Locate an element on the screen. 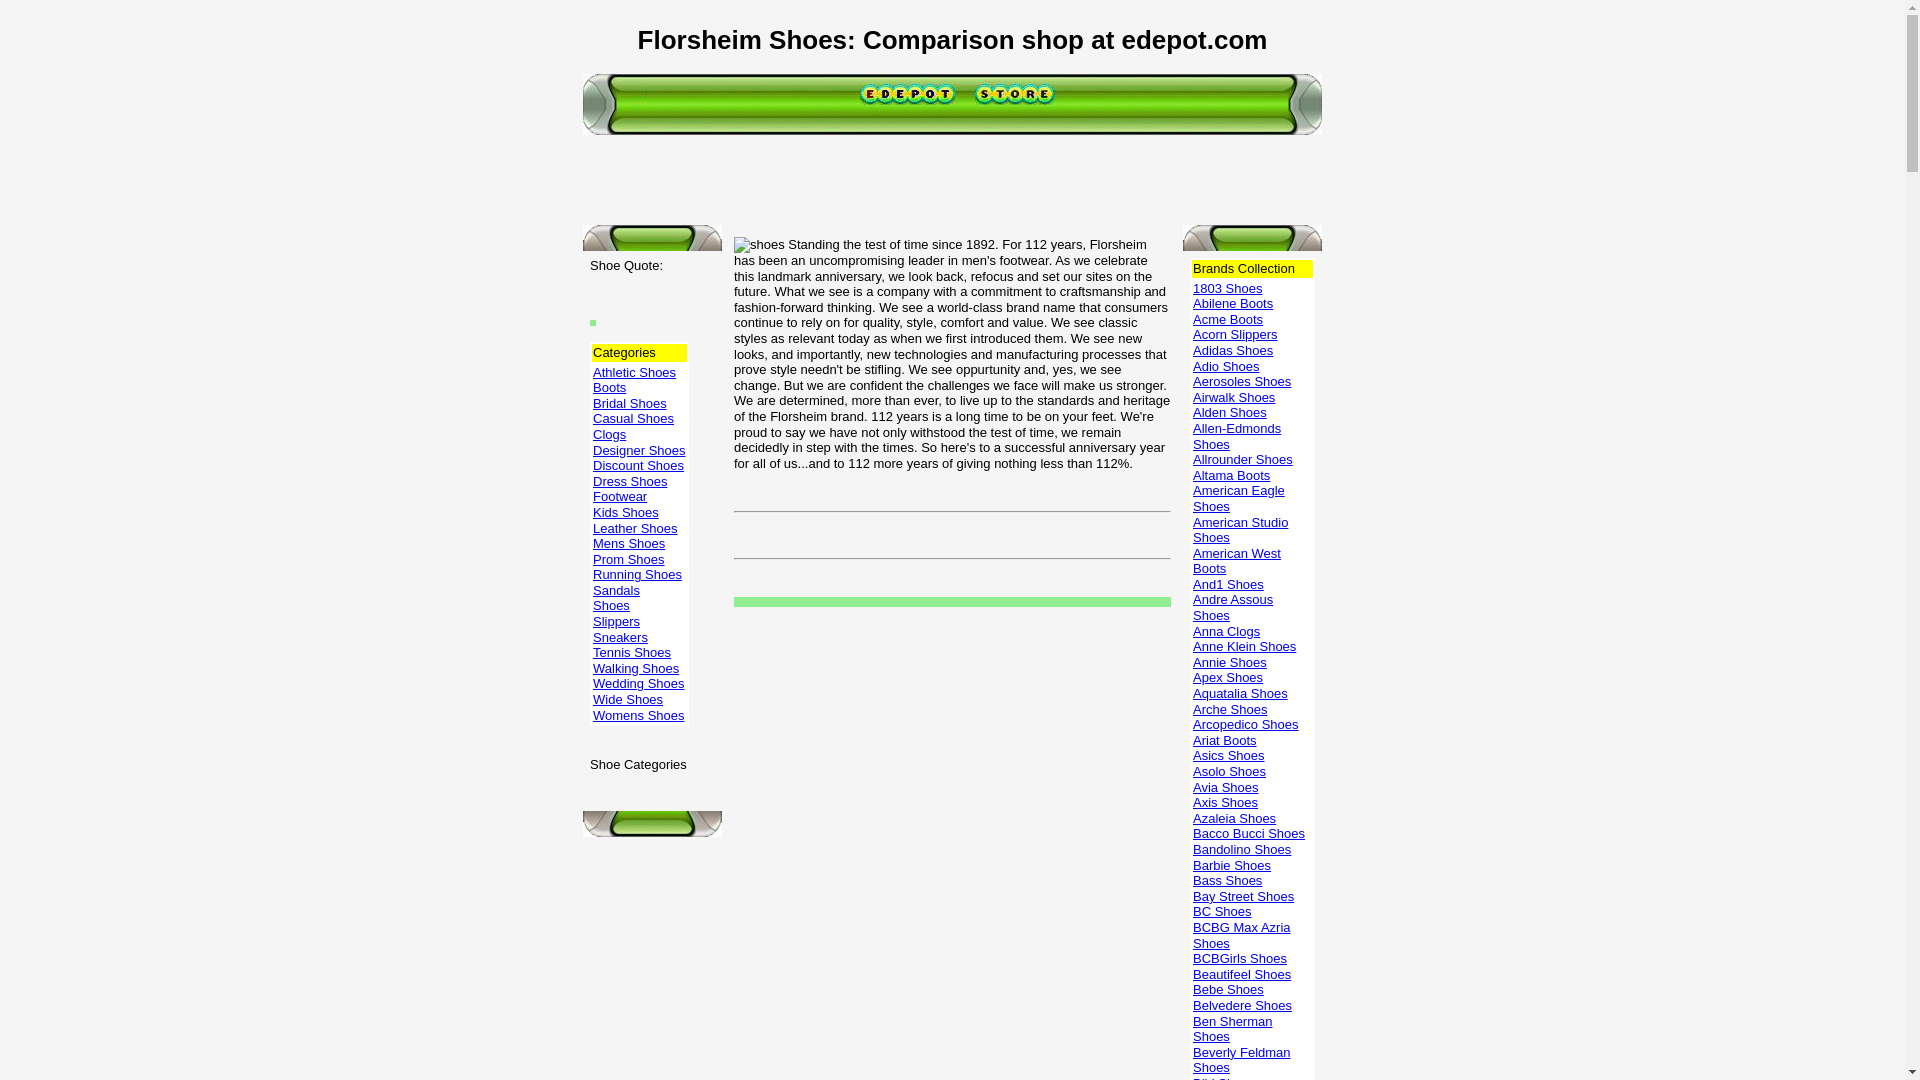 The image size is (1920, 1080). Adidas Shoes is located at coordinates (1232, 350).